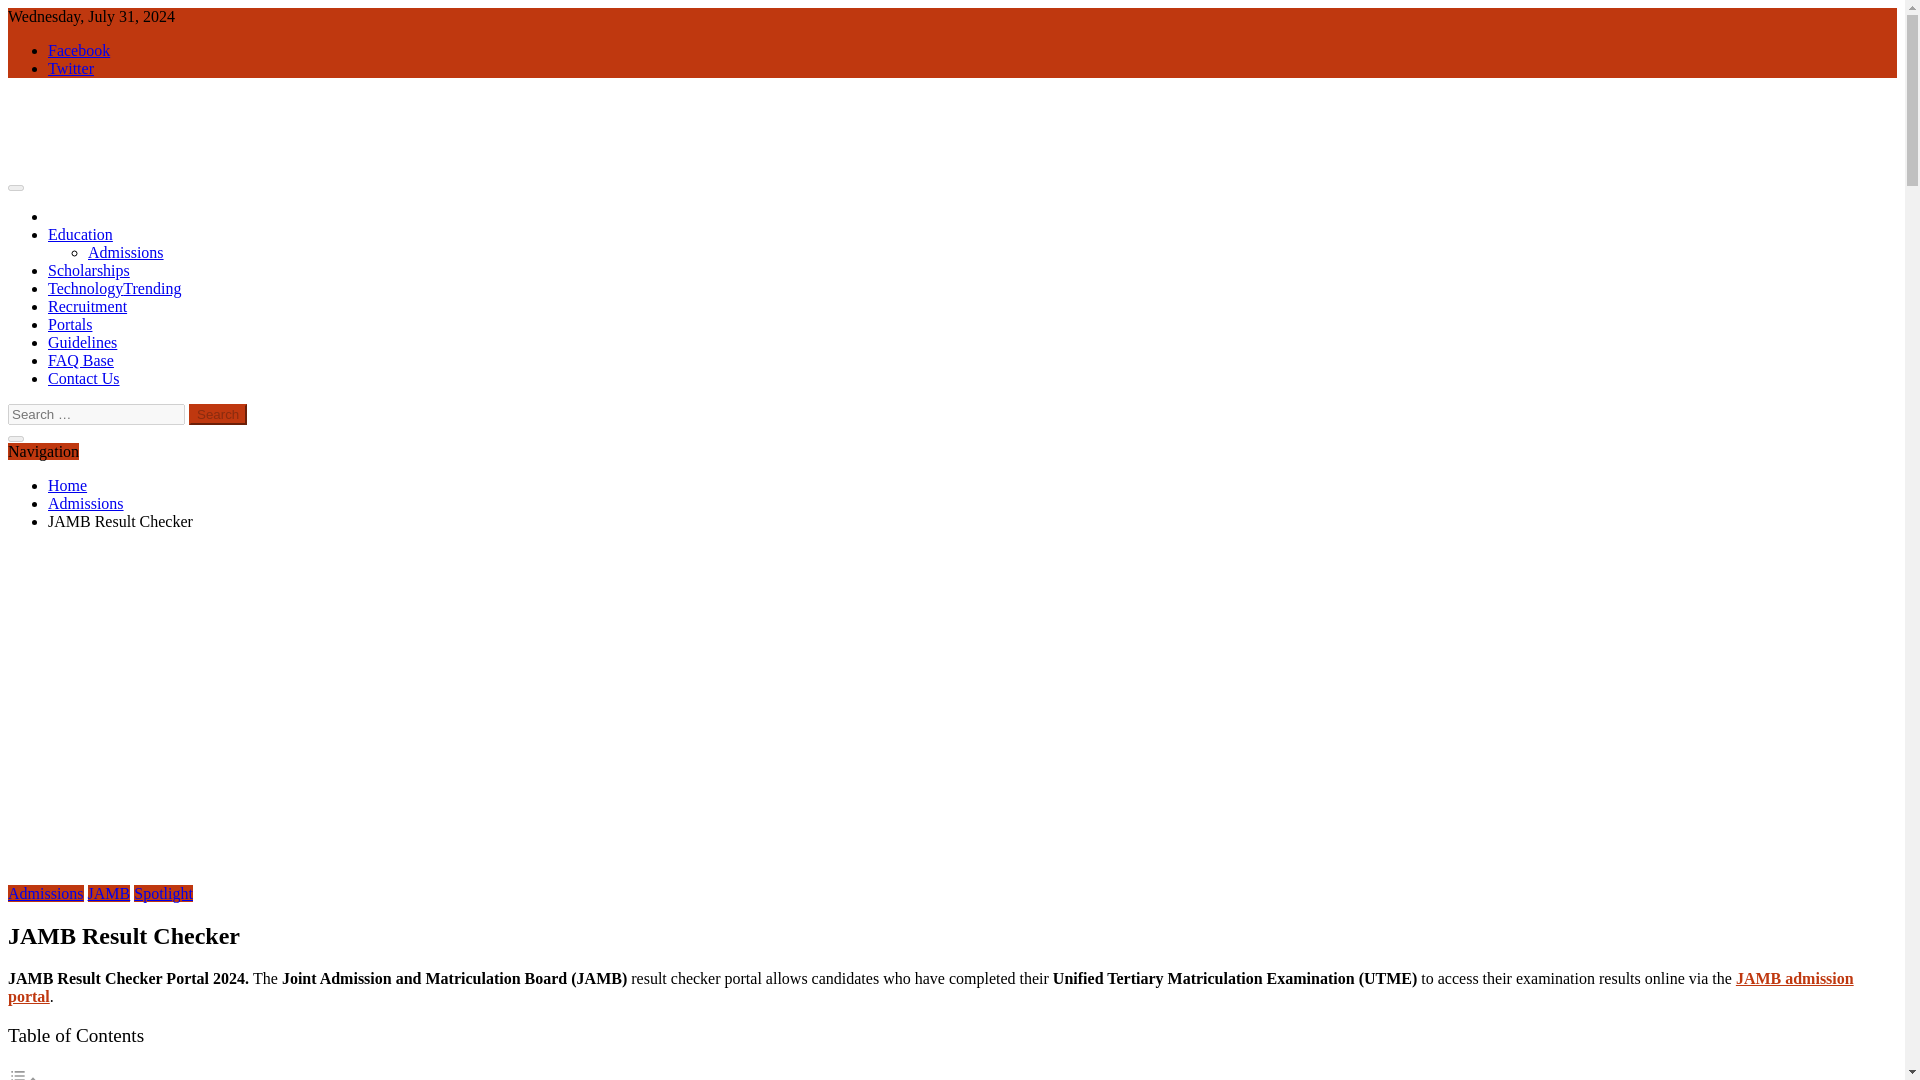  I want to click on Search, so click(218, 414).